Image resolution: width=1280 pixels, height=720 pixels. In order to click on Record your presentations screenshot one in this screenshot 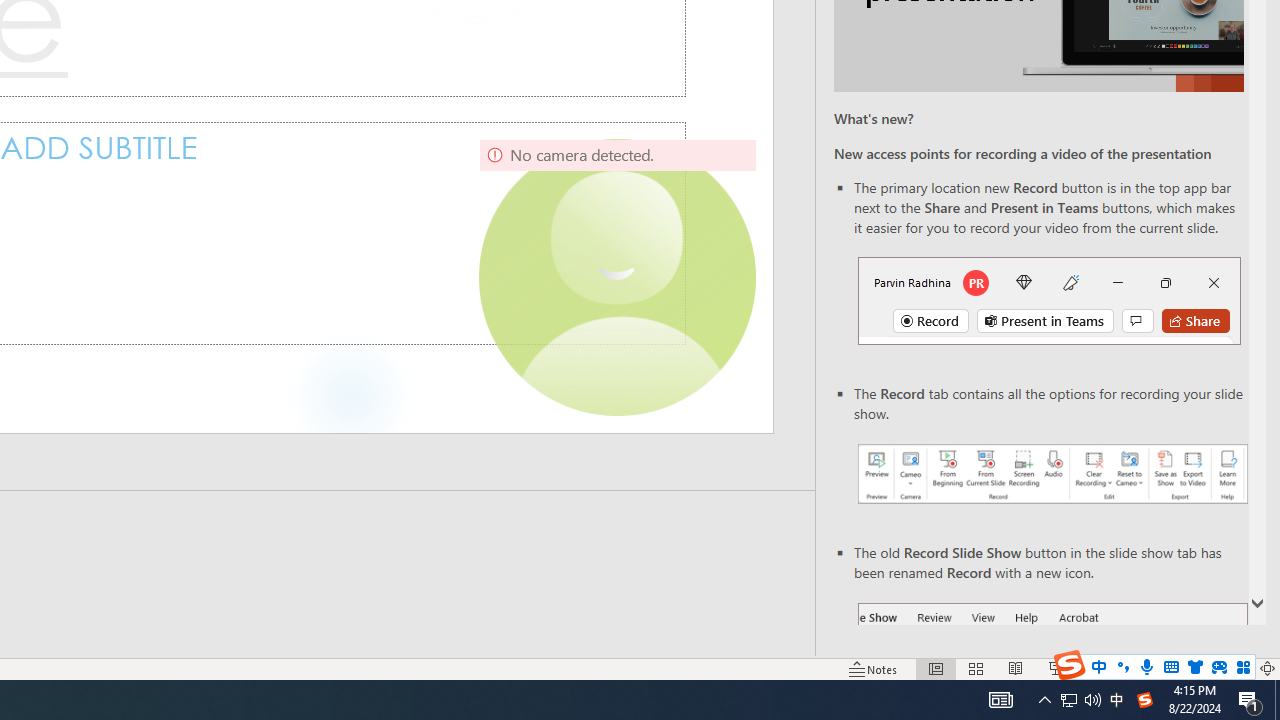, I will do `click(1052, 474)`.